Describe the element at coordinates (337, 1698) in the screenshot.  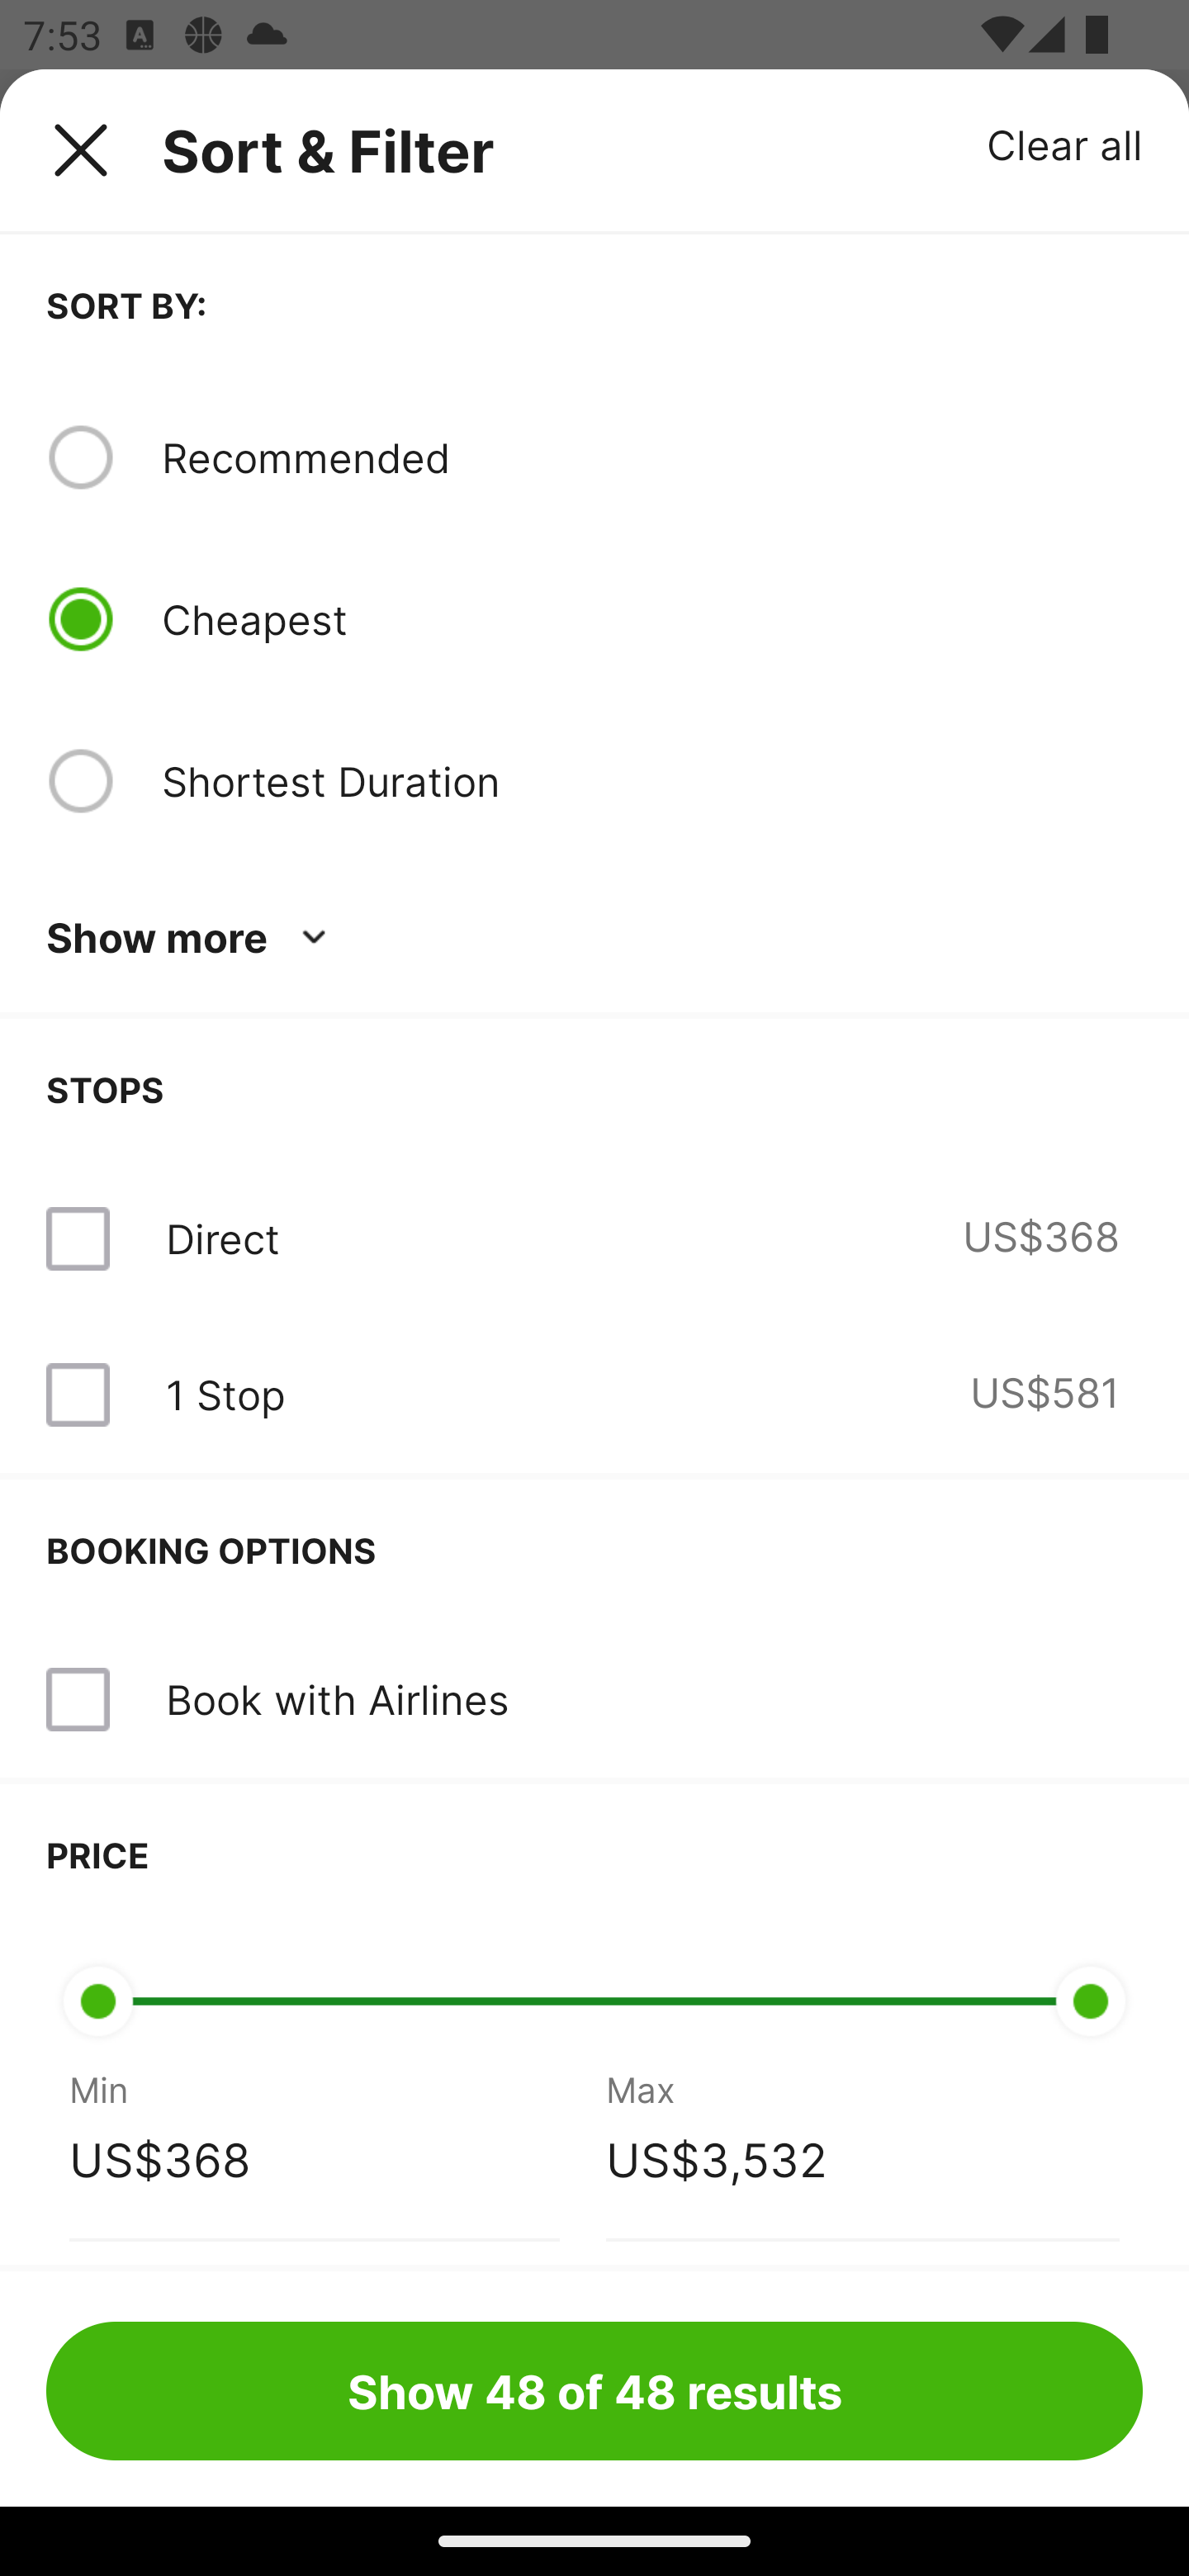
I see `Book with Airlines` at that location.